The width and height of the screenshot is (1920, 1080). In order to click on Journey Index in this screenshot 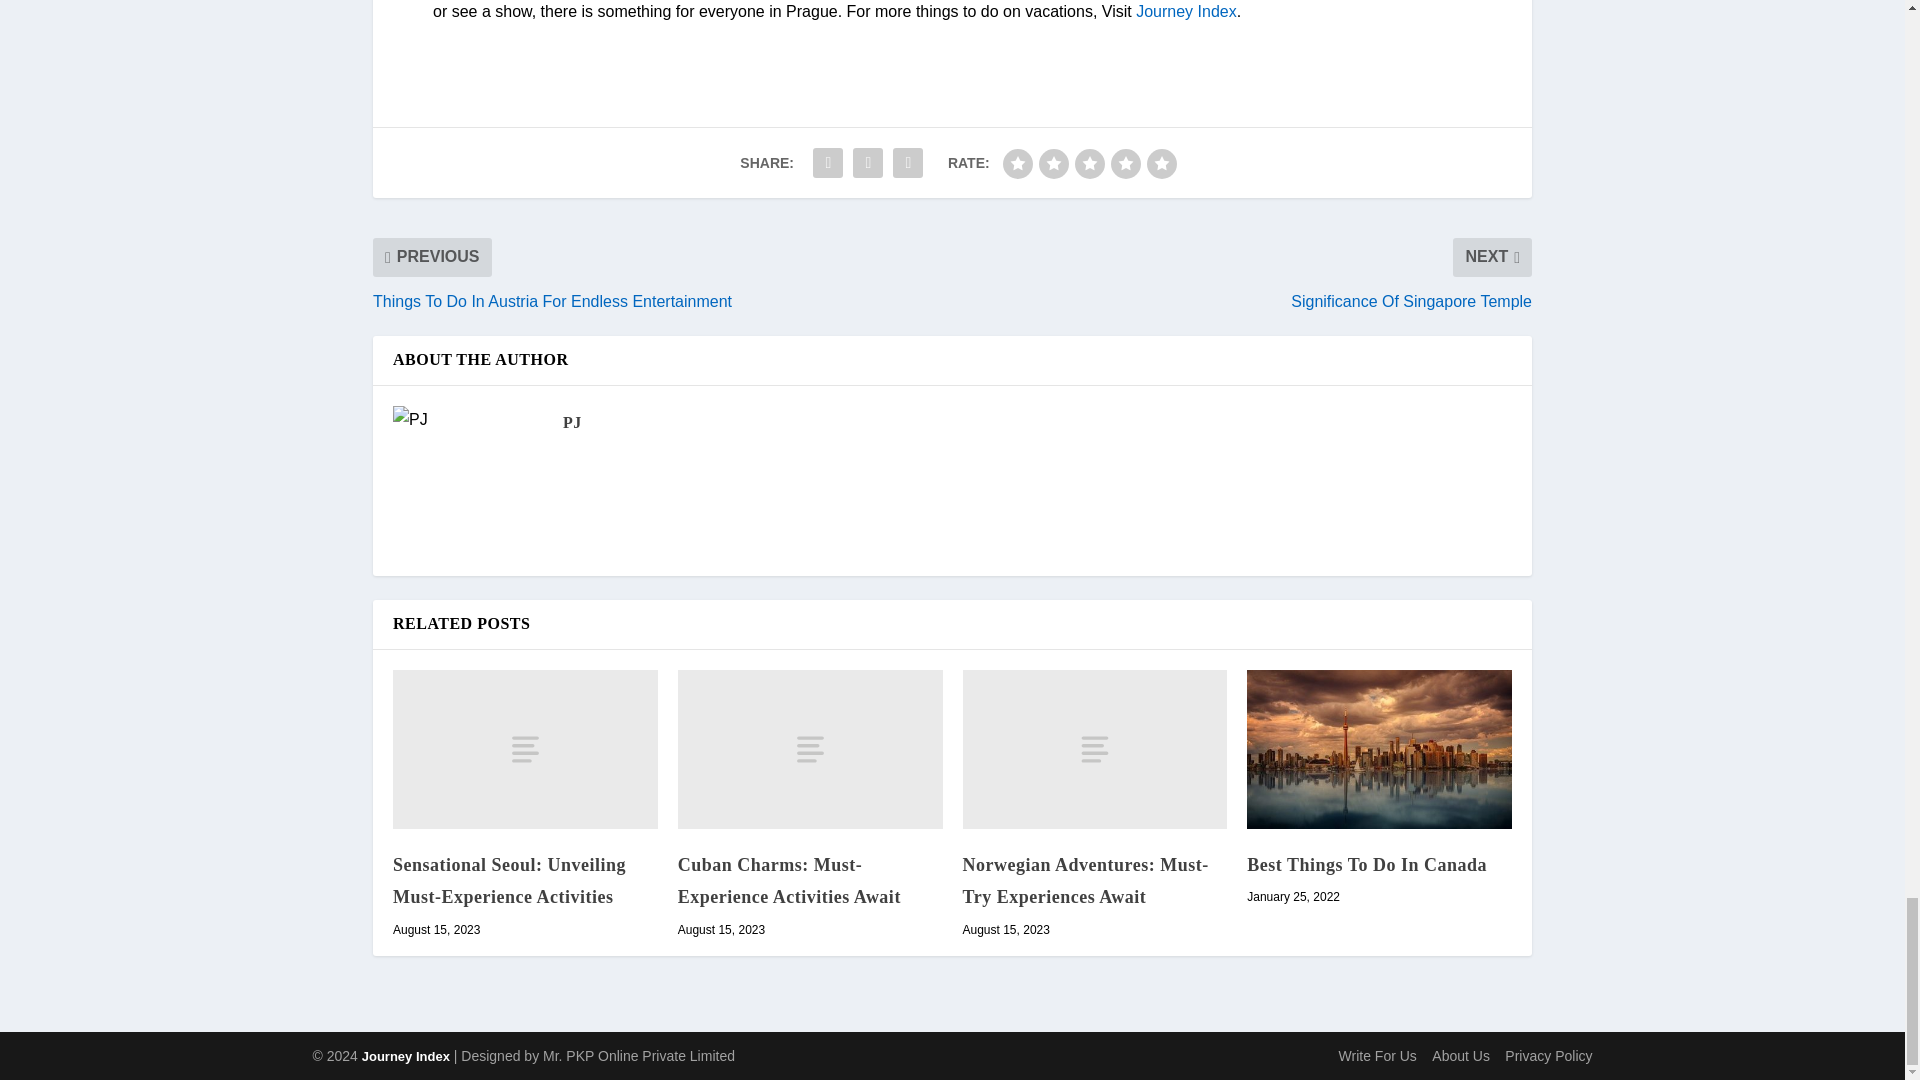, I will do `click(1186, 12)`.